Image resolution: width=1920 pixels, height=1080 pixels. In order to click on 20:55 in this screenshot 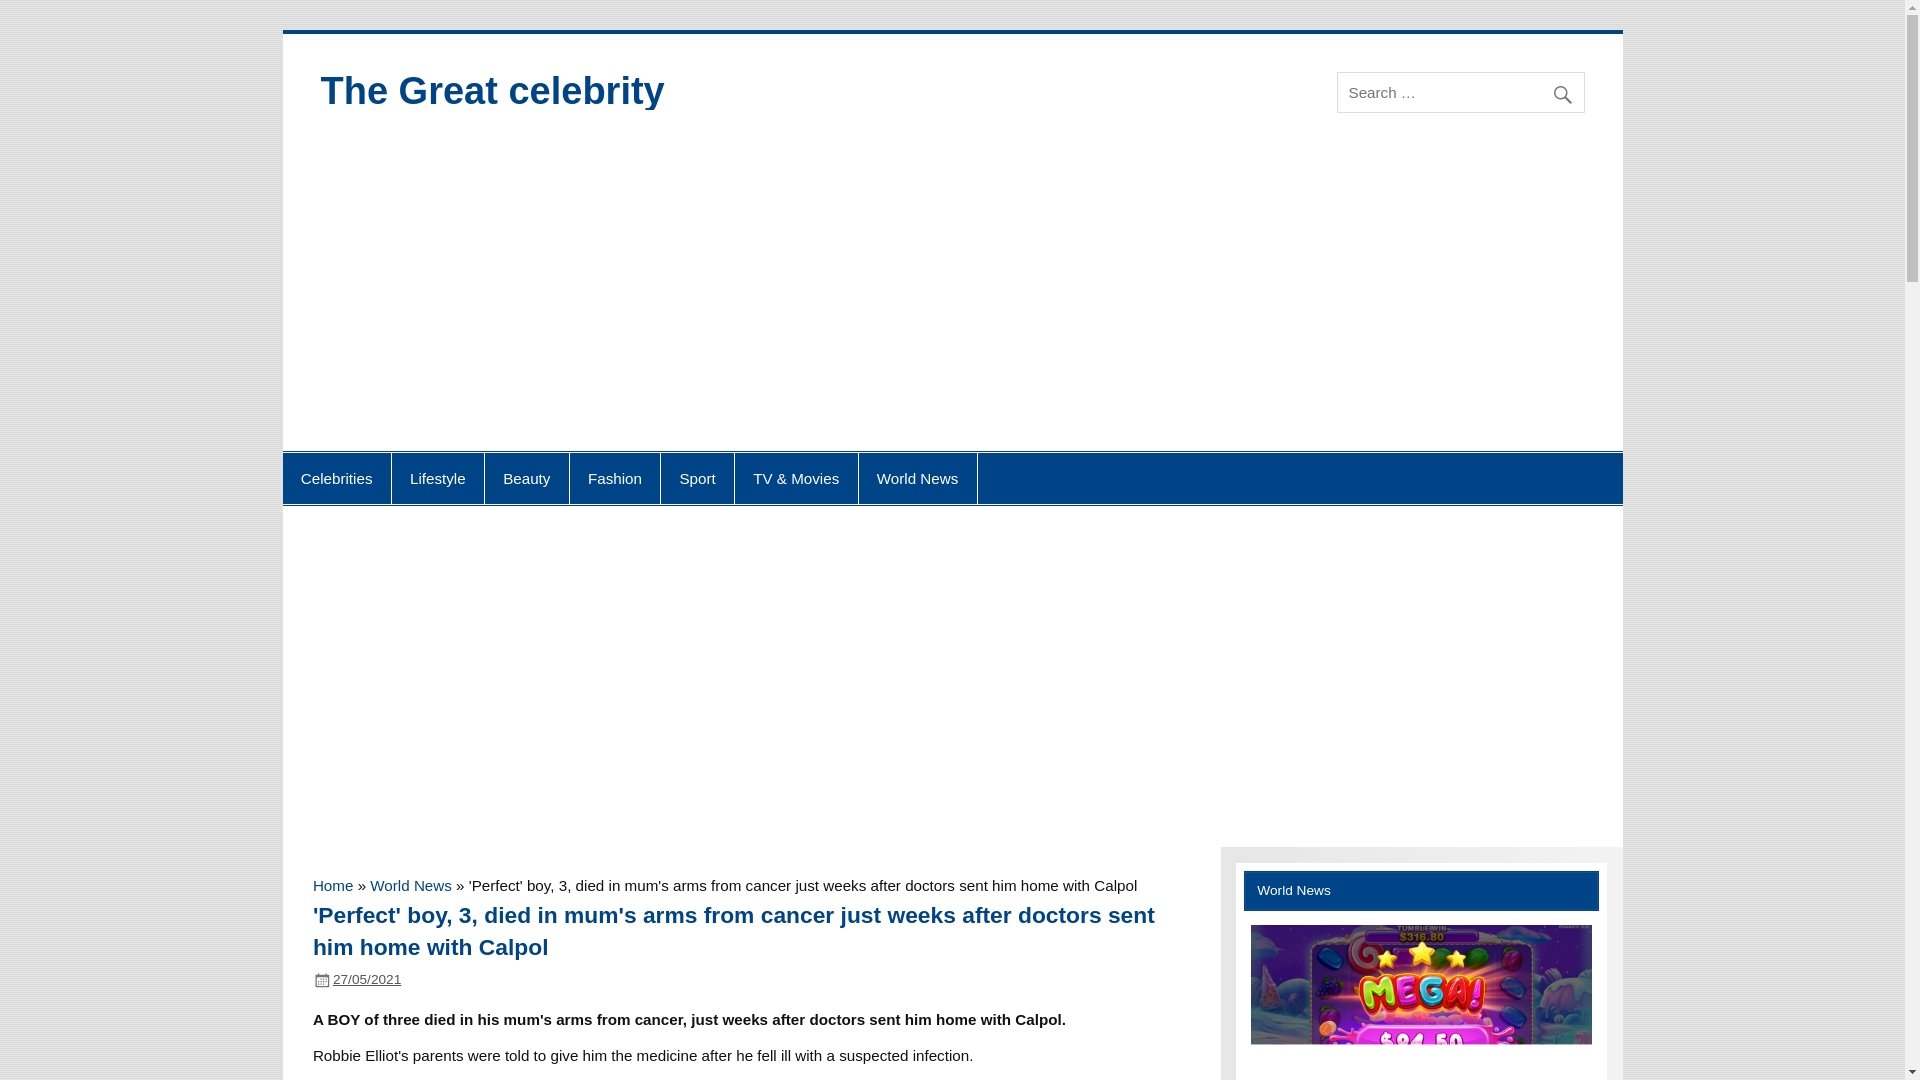, I will do `click(366, 980)`.